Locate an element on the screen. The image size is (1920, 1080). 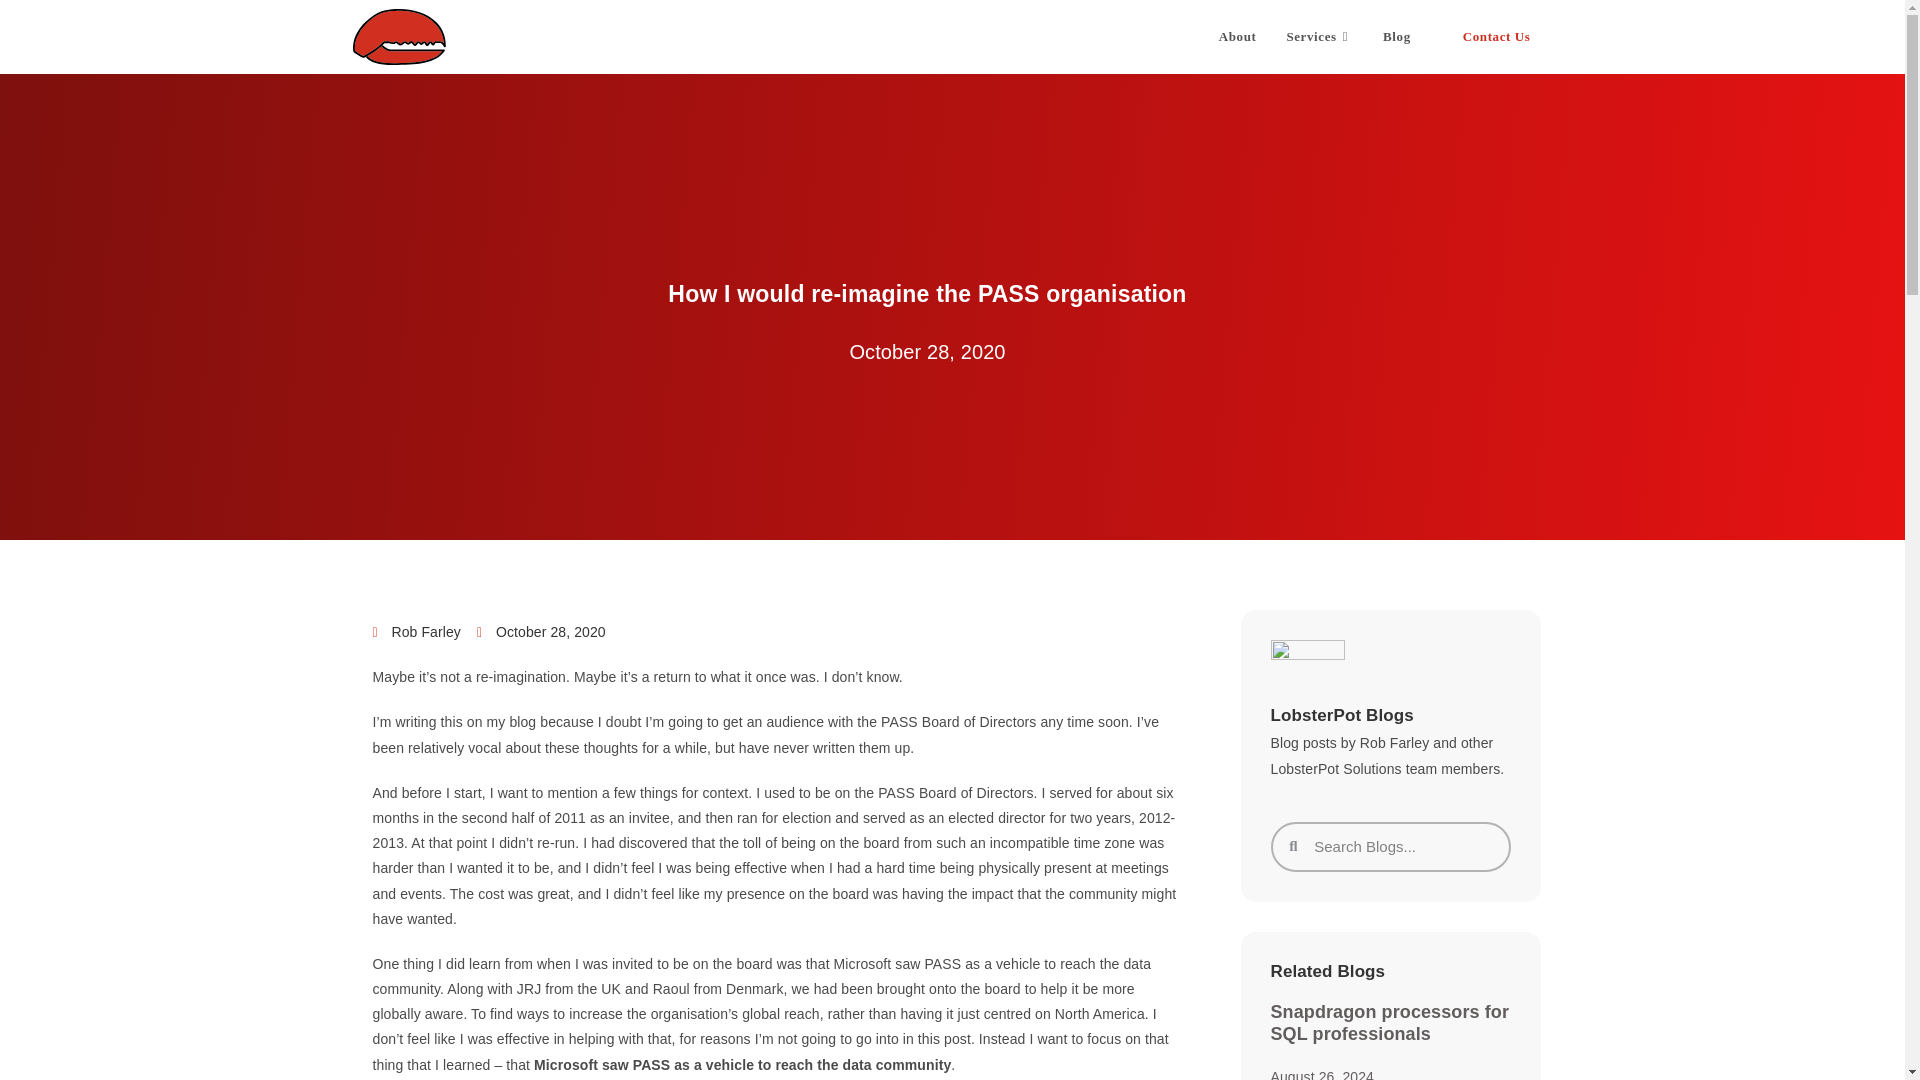
Rob Farley is located at coordinates (416, 632).